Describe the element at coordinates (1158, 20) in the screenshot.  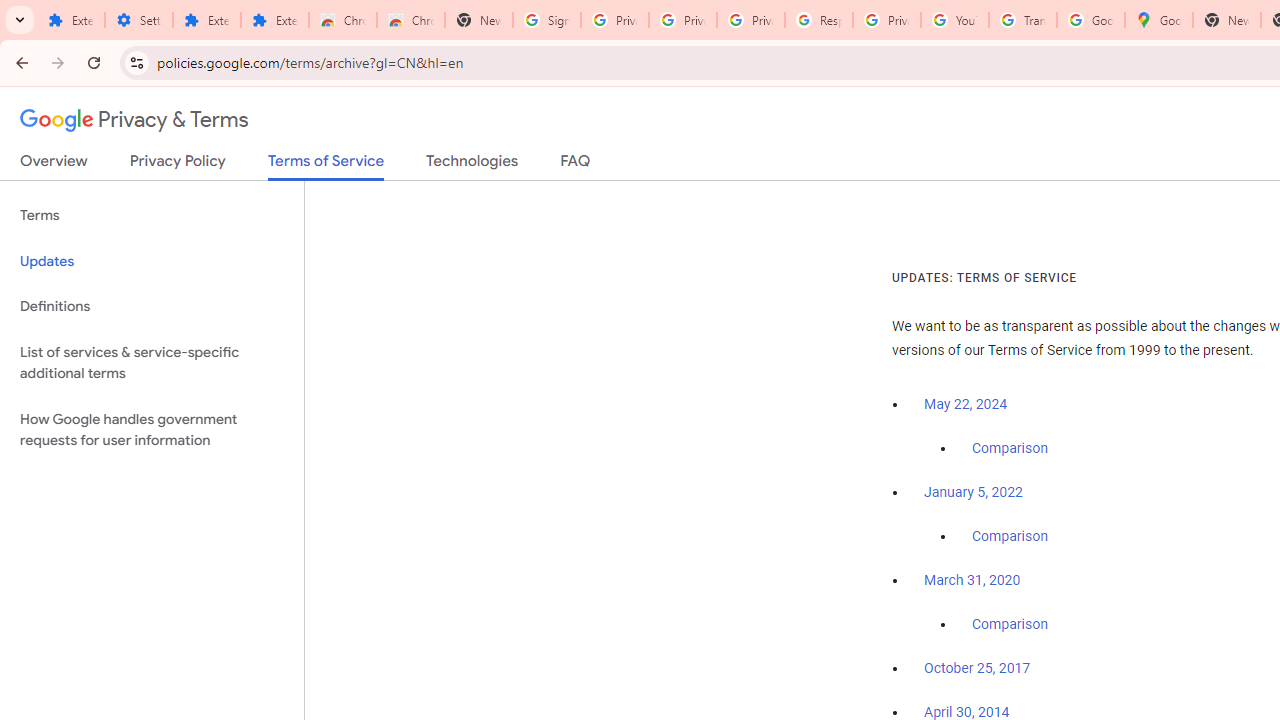
I see `Google Maps` at that location.